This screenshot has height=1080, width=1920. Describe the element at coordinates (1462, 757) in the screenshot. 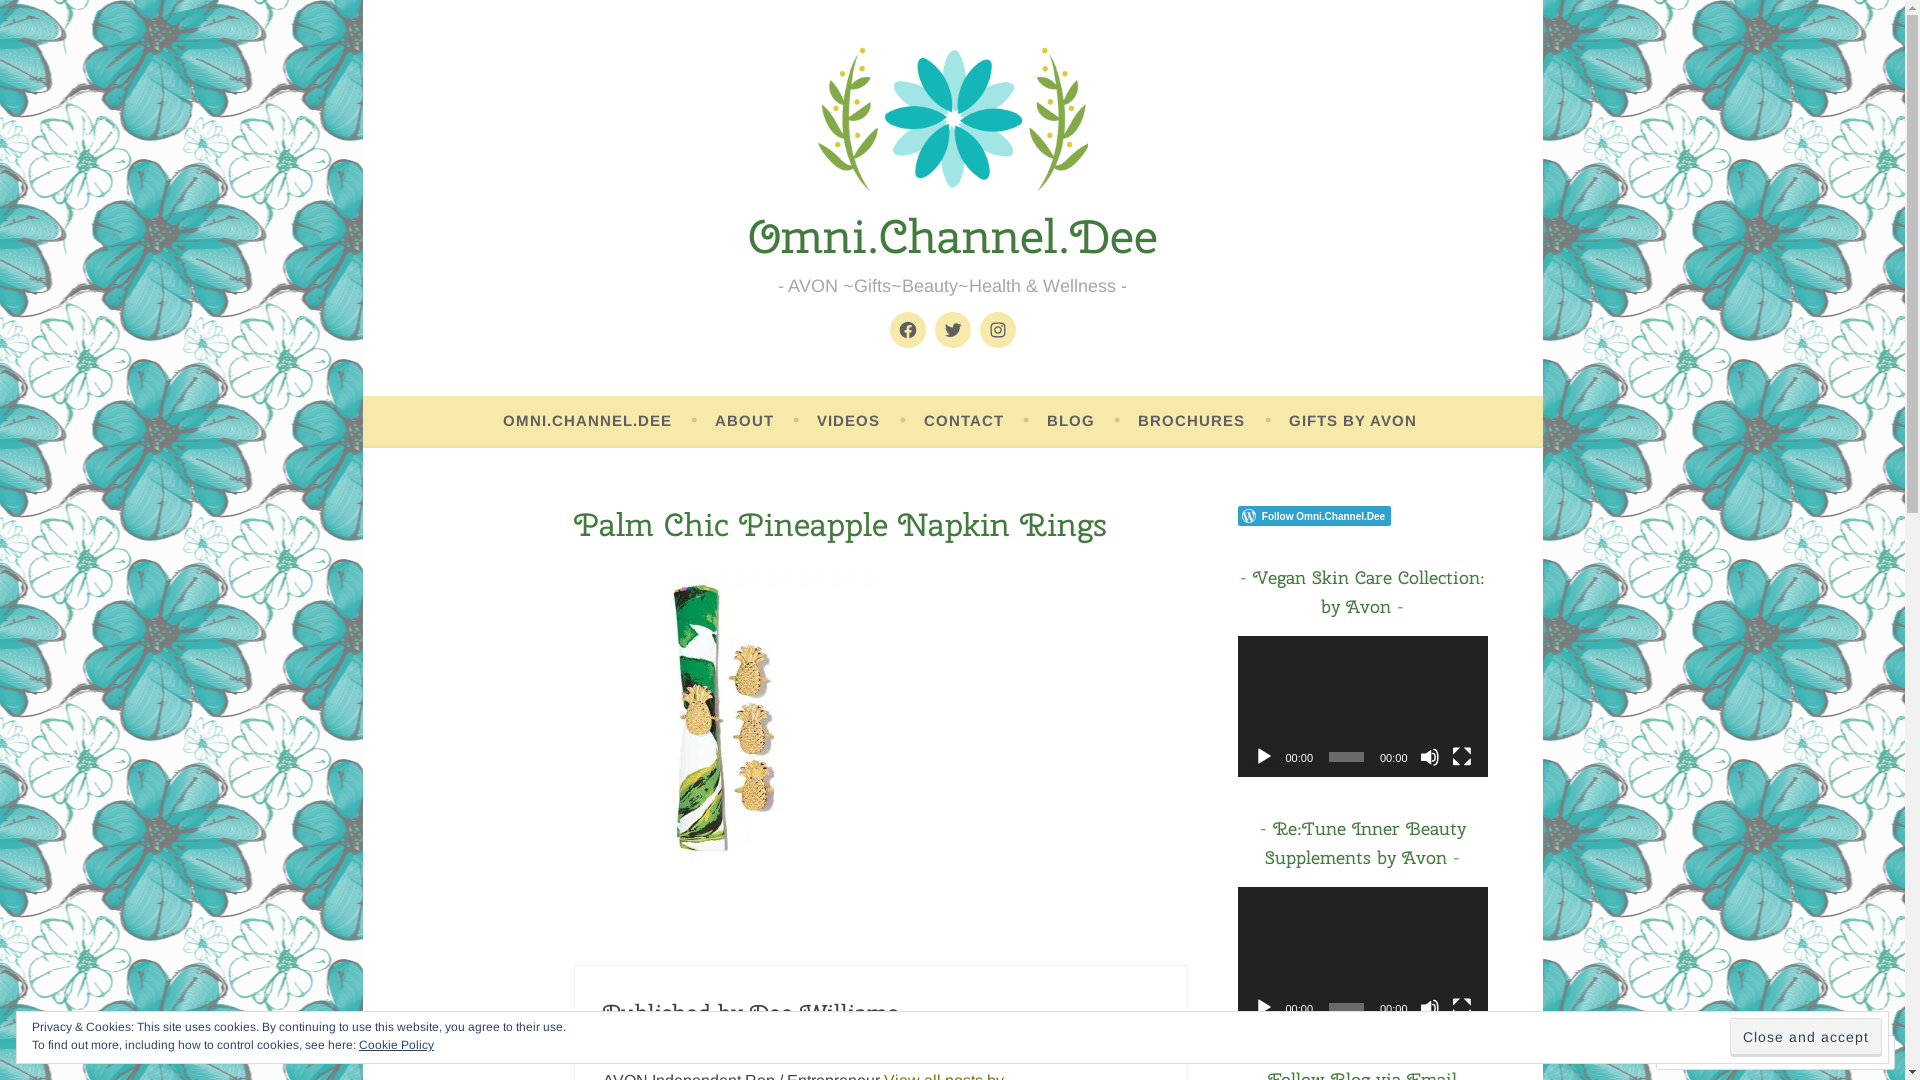

I see `Fullscreen` at that location.